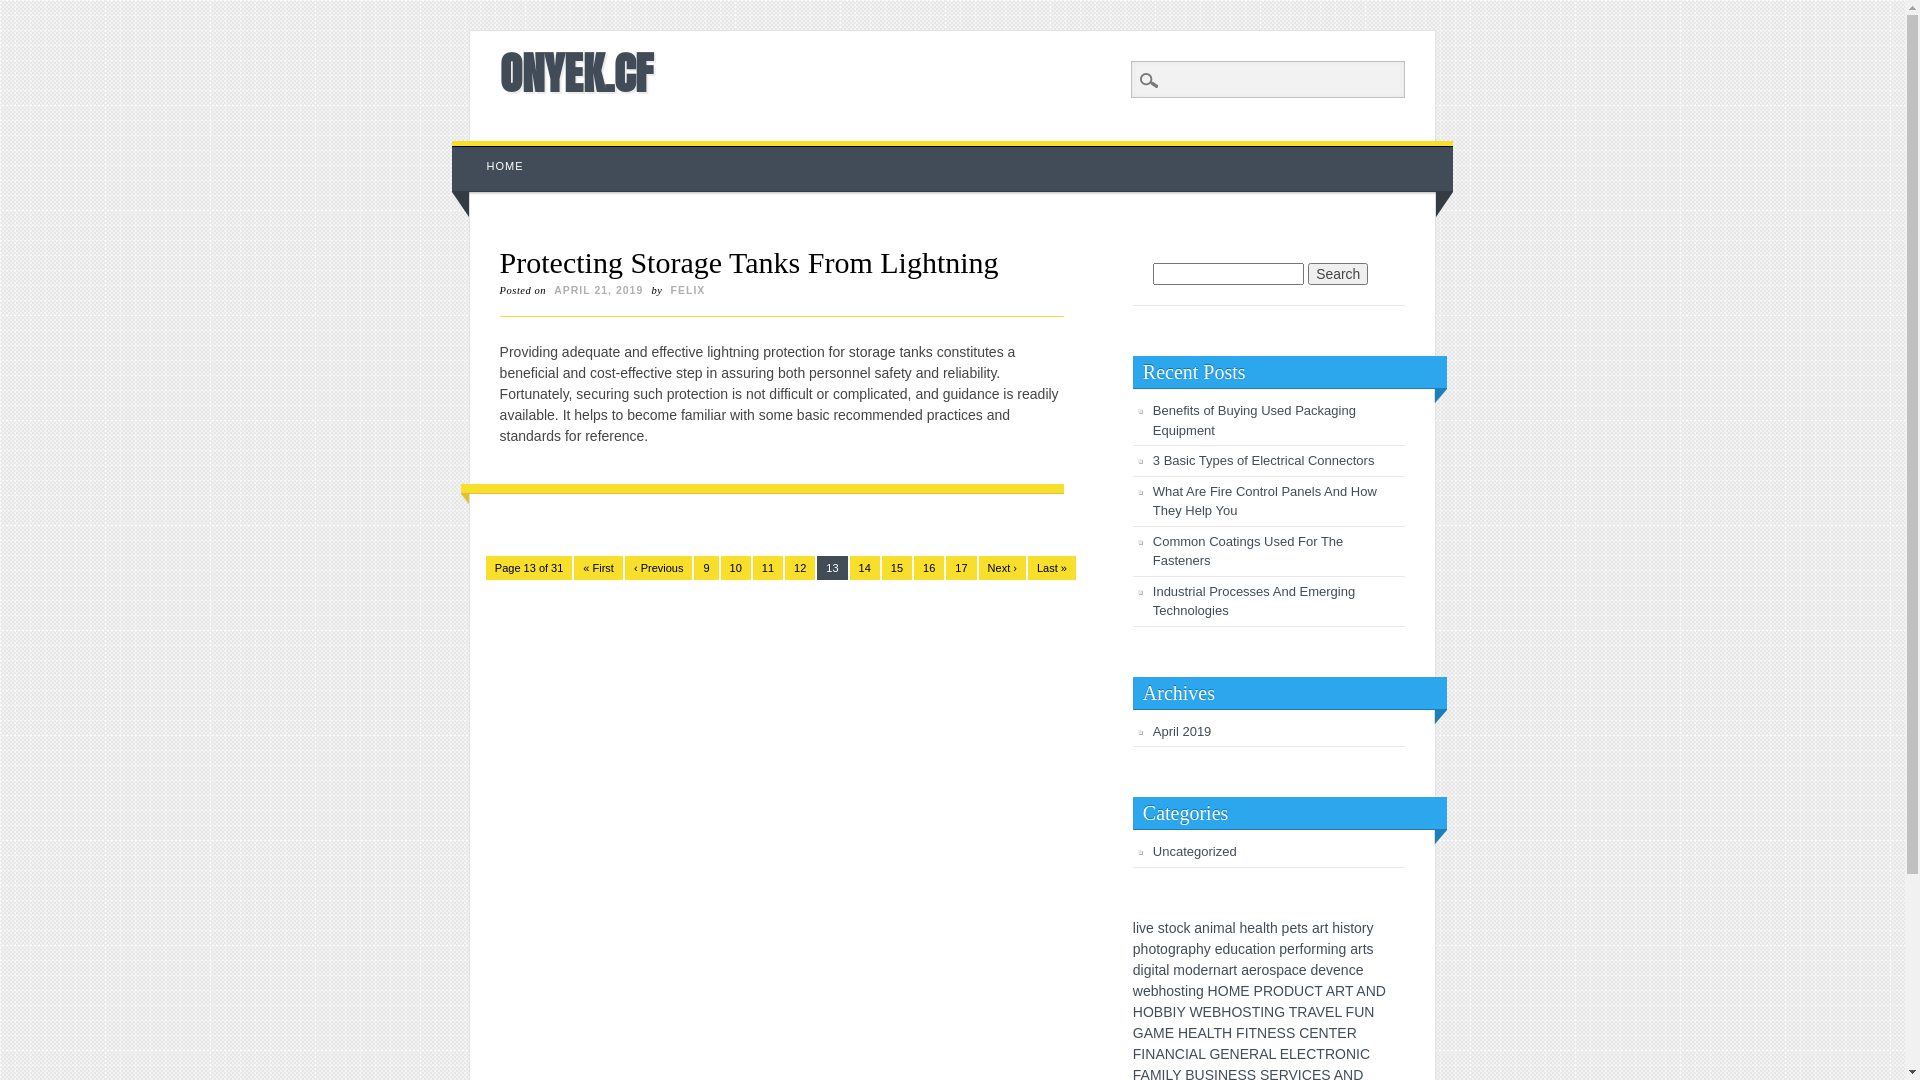  What do you see at coordinates (1172, 949) in the screenshot?
I see `g` at bounding box center [1172, 949].